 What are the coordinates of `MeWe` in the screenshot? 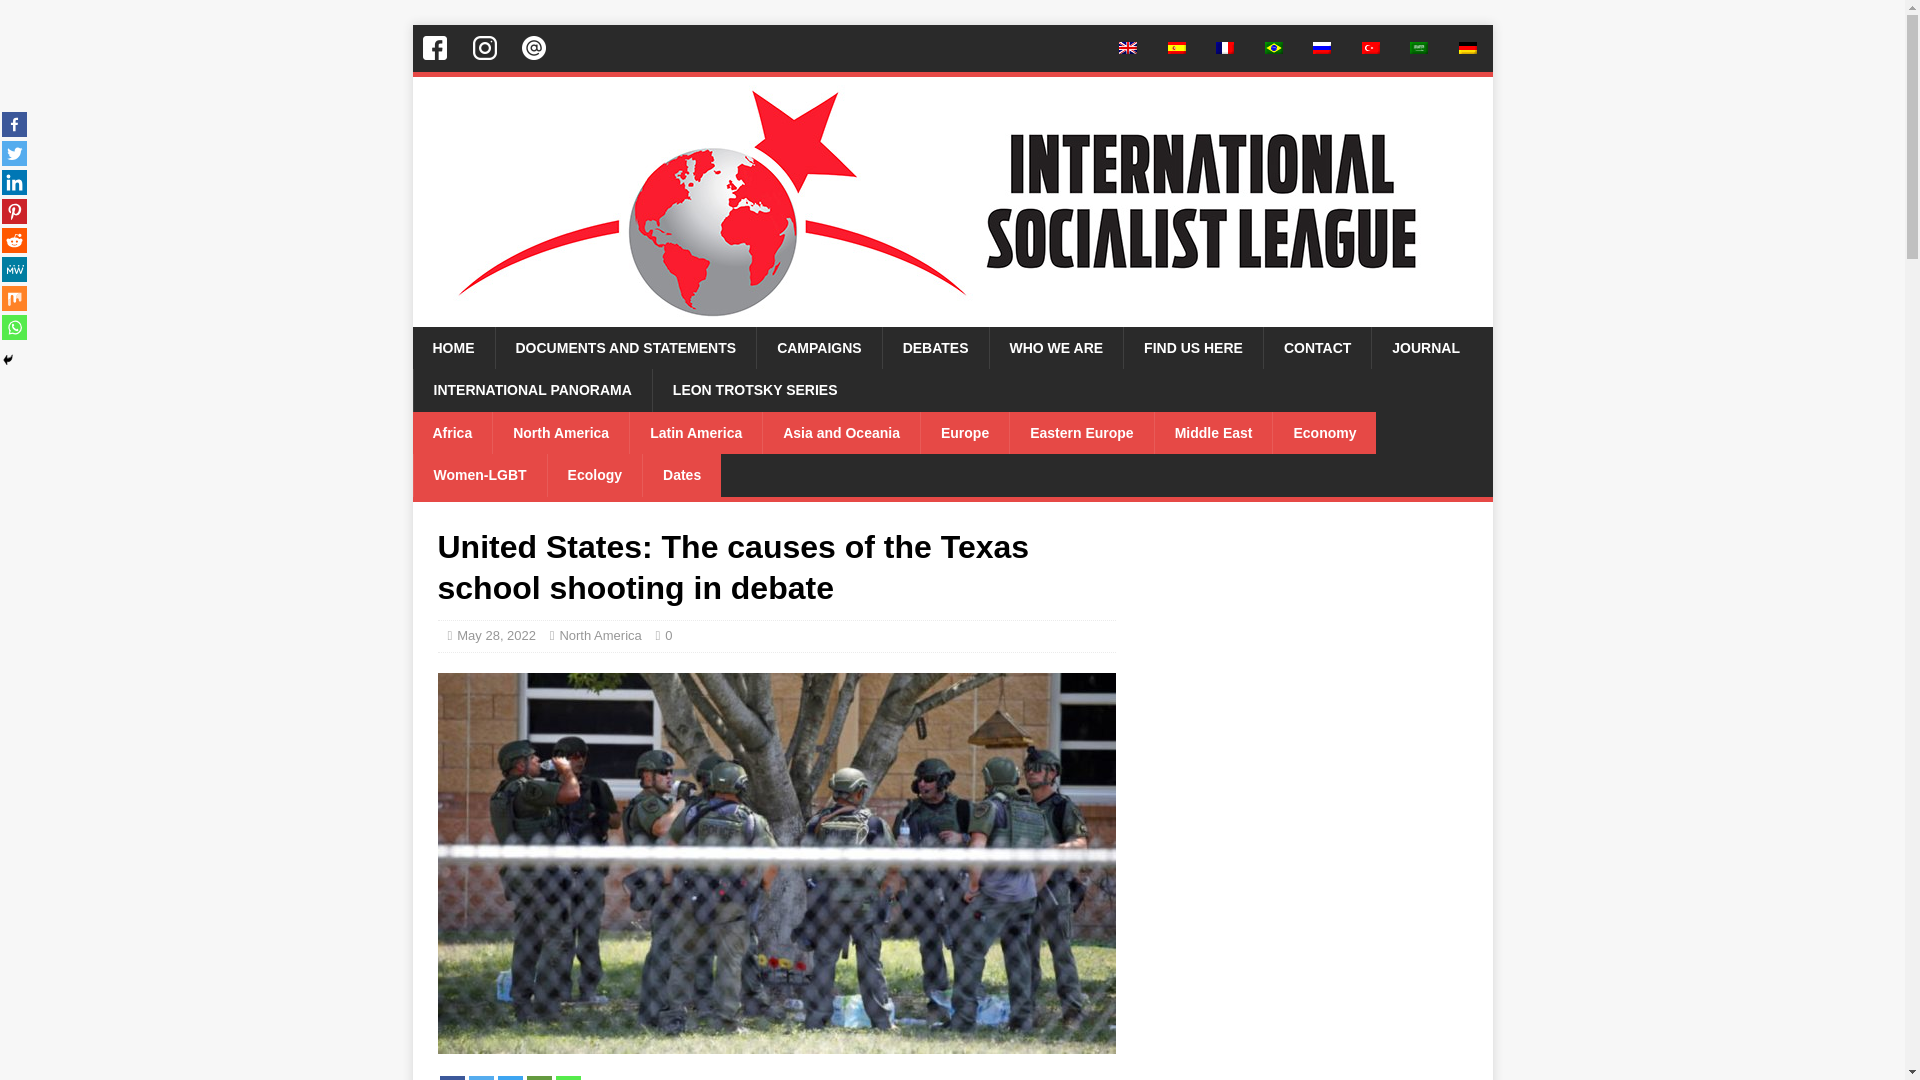 It's located at (14, 269).